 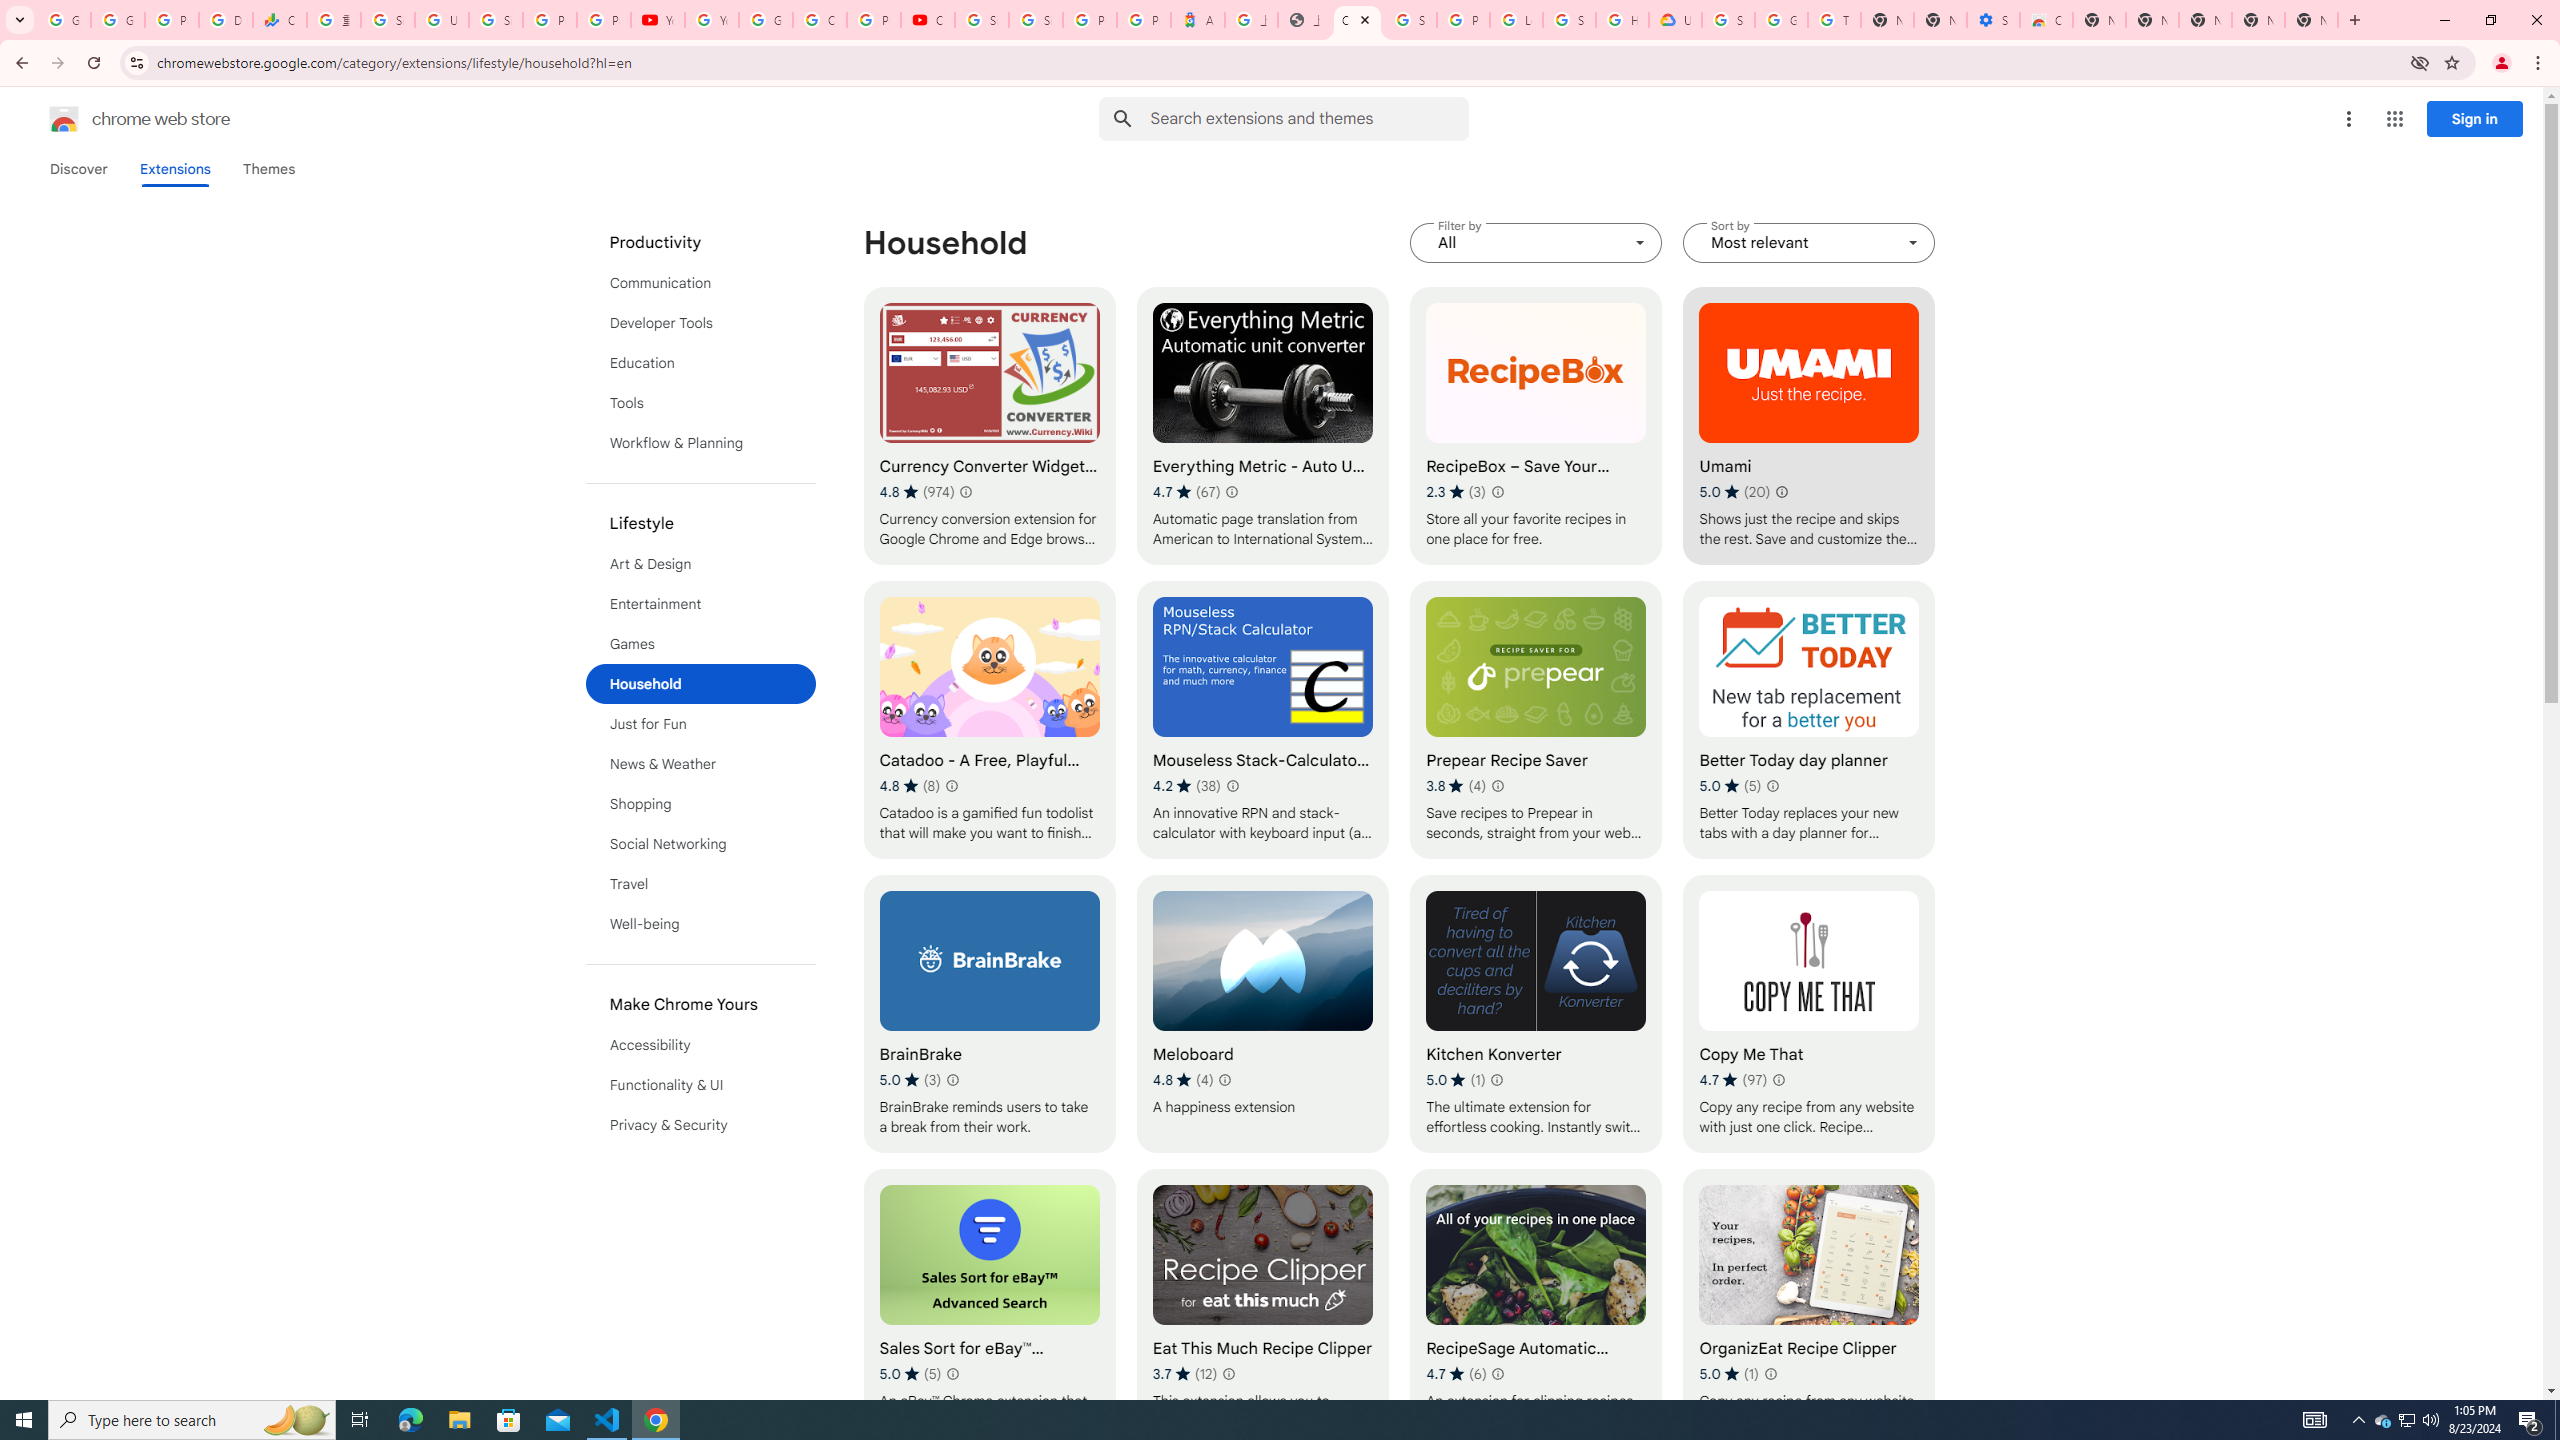 What do you see at coordinates (1537, 720) in the screenshot?
I see `Prepear Recipe Saver` at bounding box center [1537, 720].